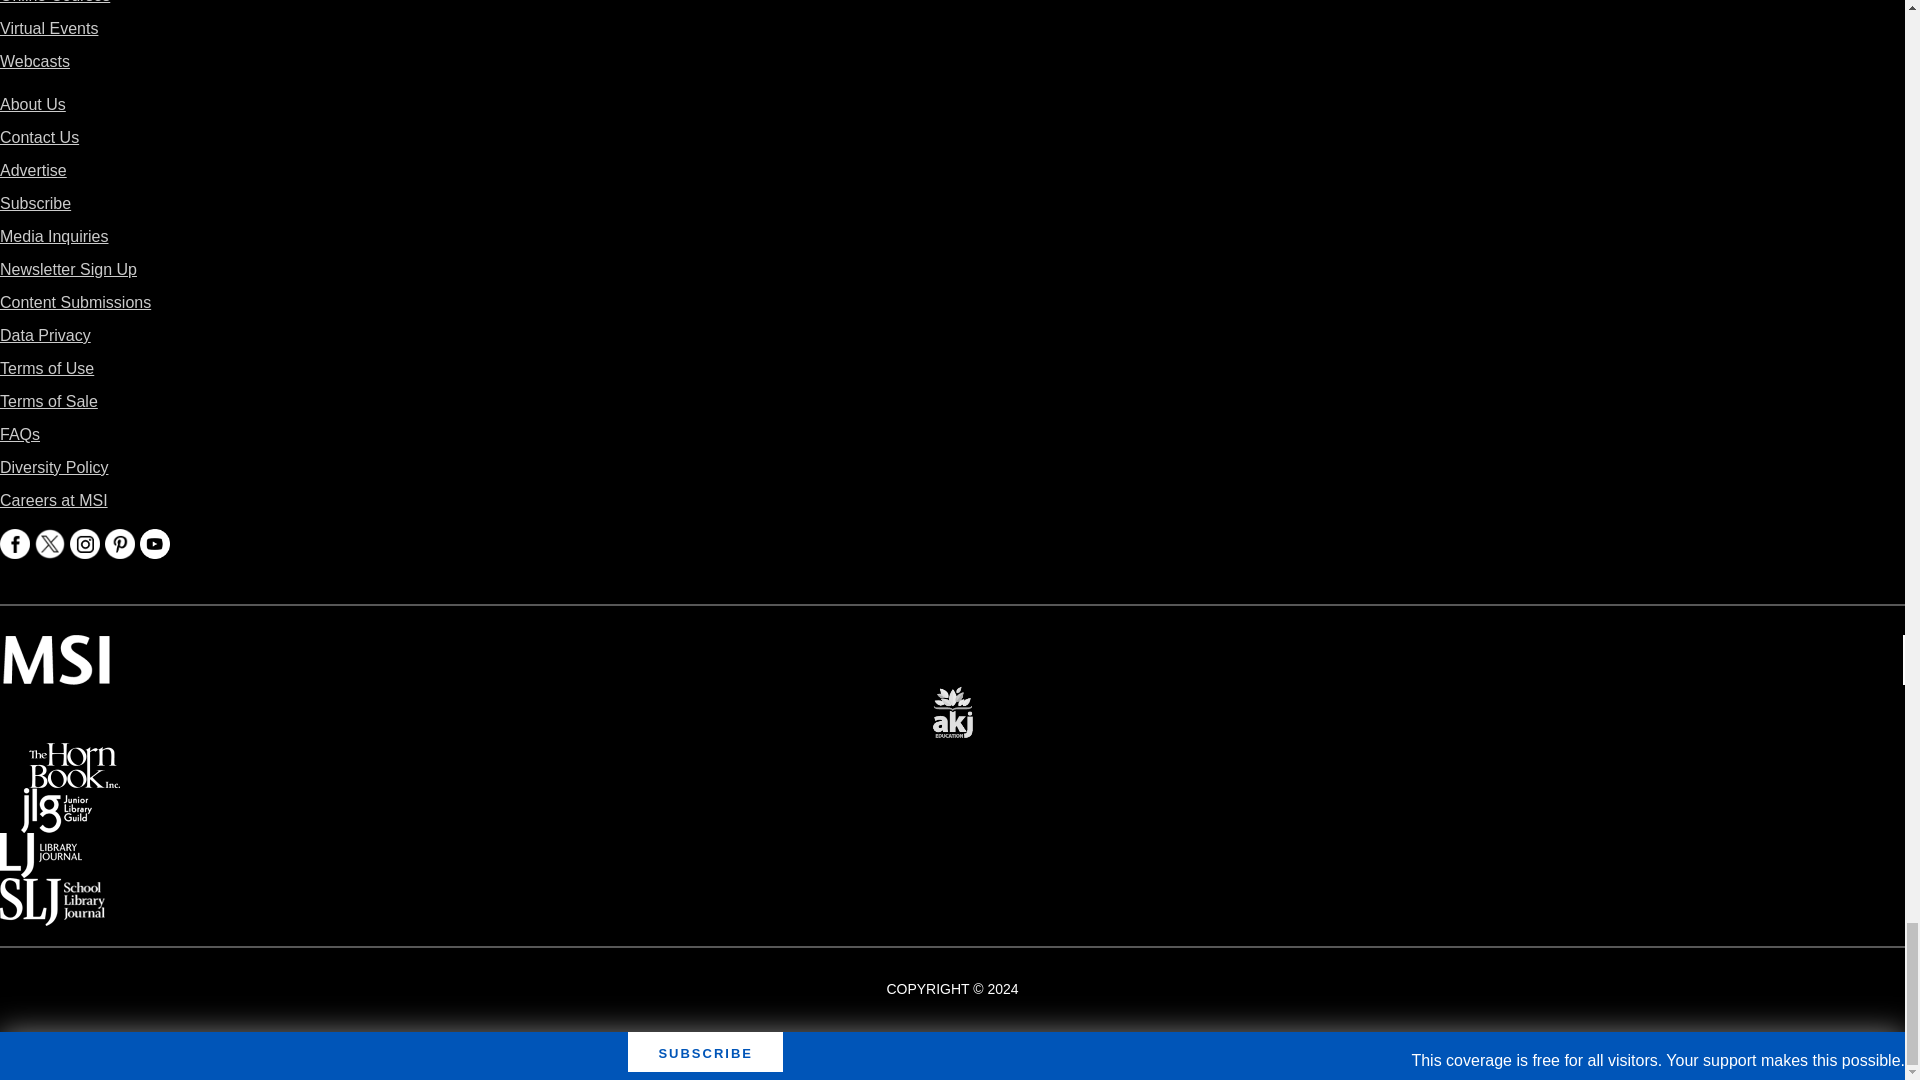 Image resolution: width=1920 pixels, height=1080 pixels. Describe the element at coordinates (52, 892) in the screenshot. I see `School Library Journal` at that location.